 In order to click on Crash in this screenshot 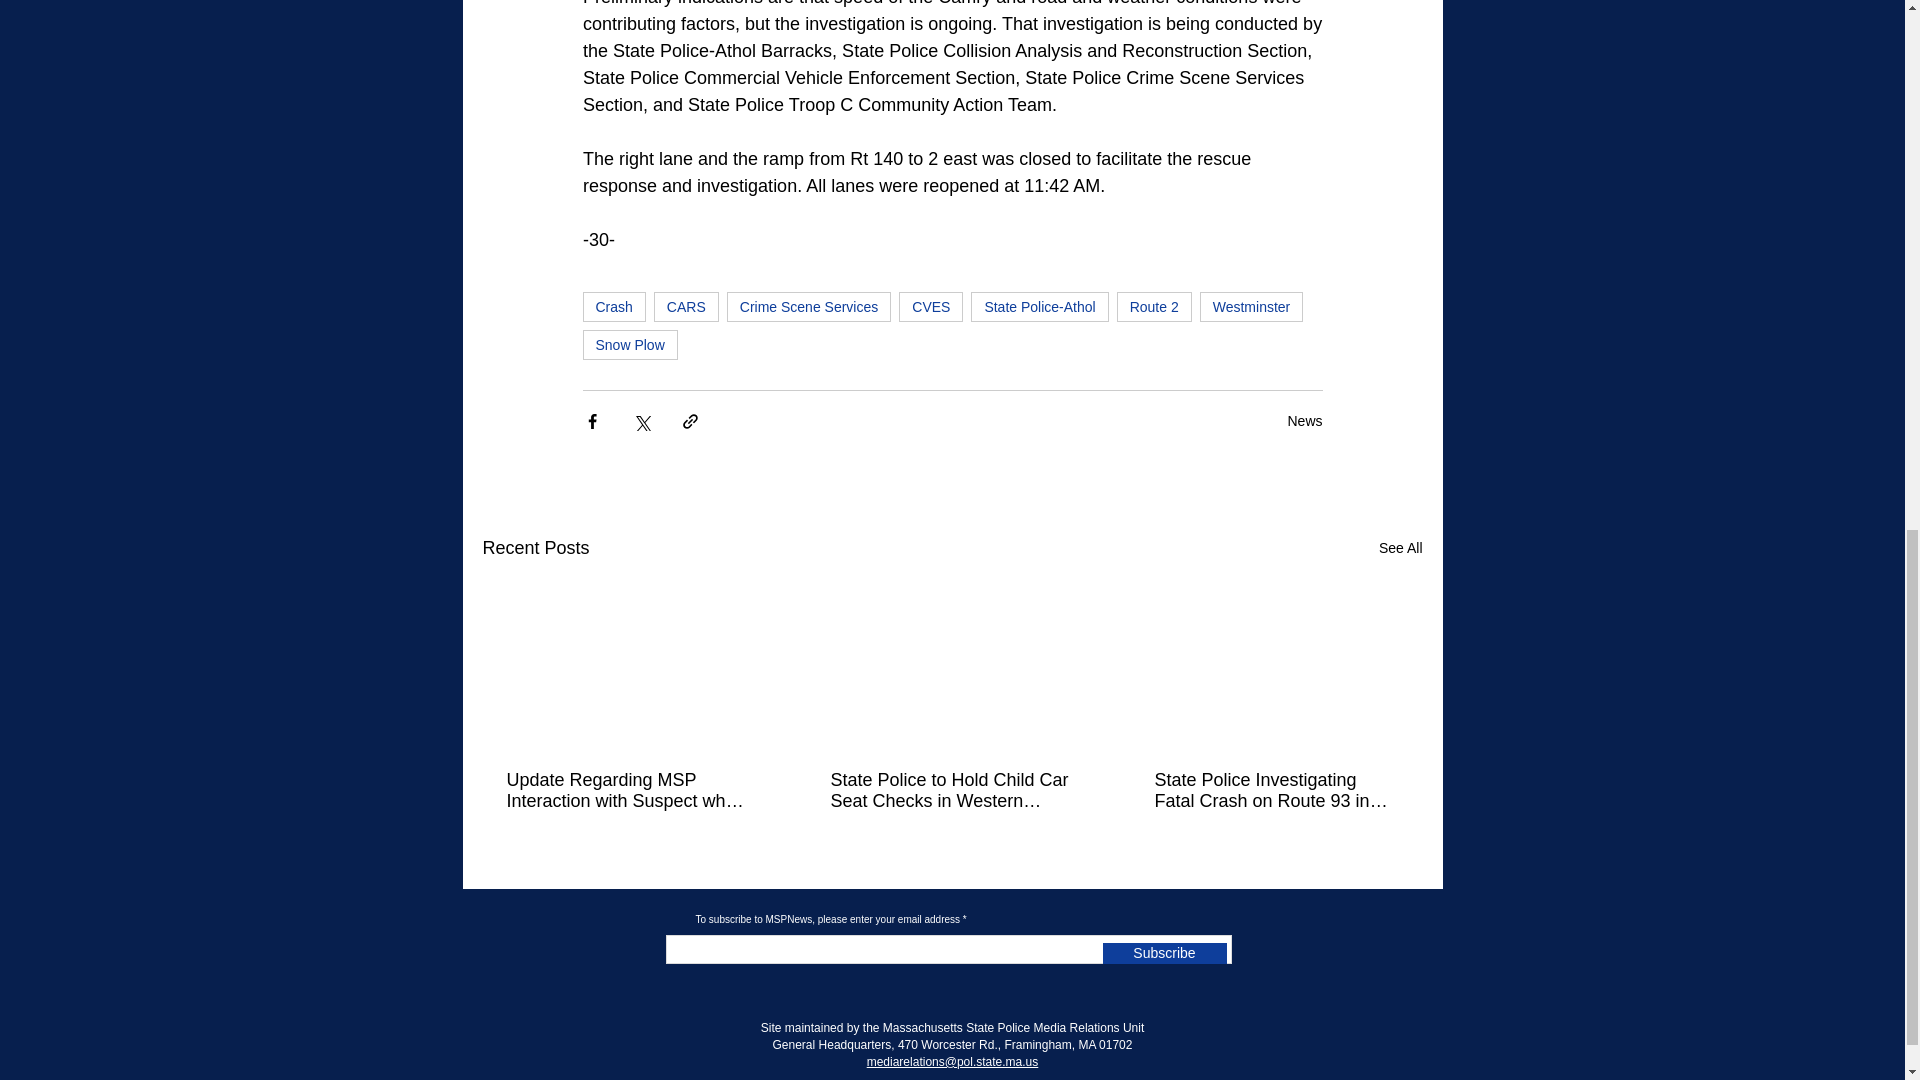, I will do `click(613, 306)`.